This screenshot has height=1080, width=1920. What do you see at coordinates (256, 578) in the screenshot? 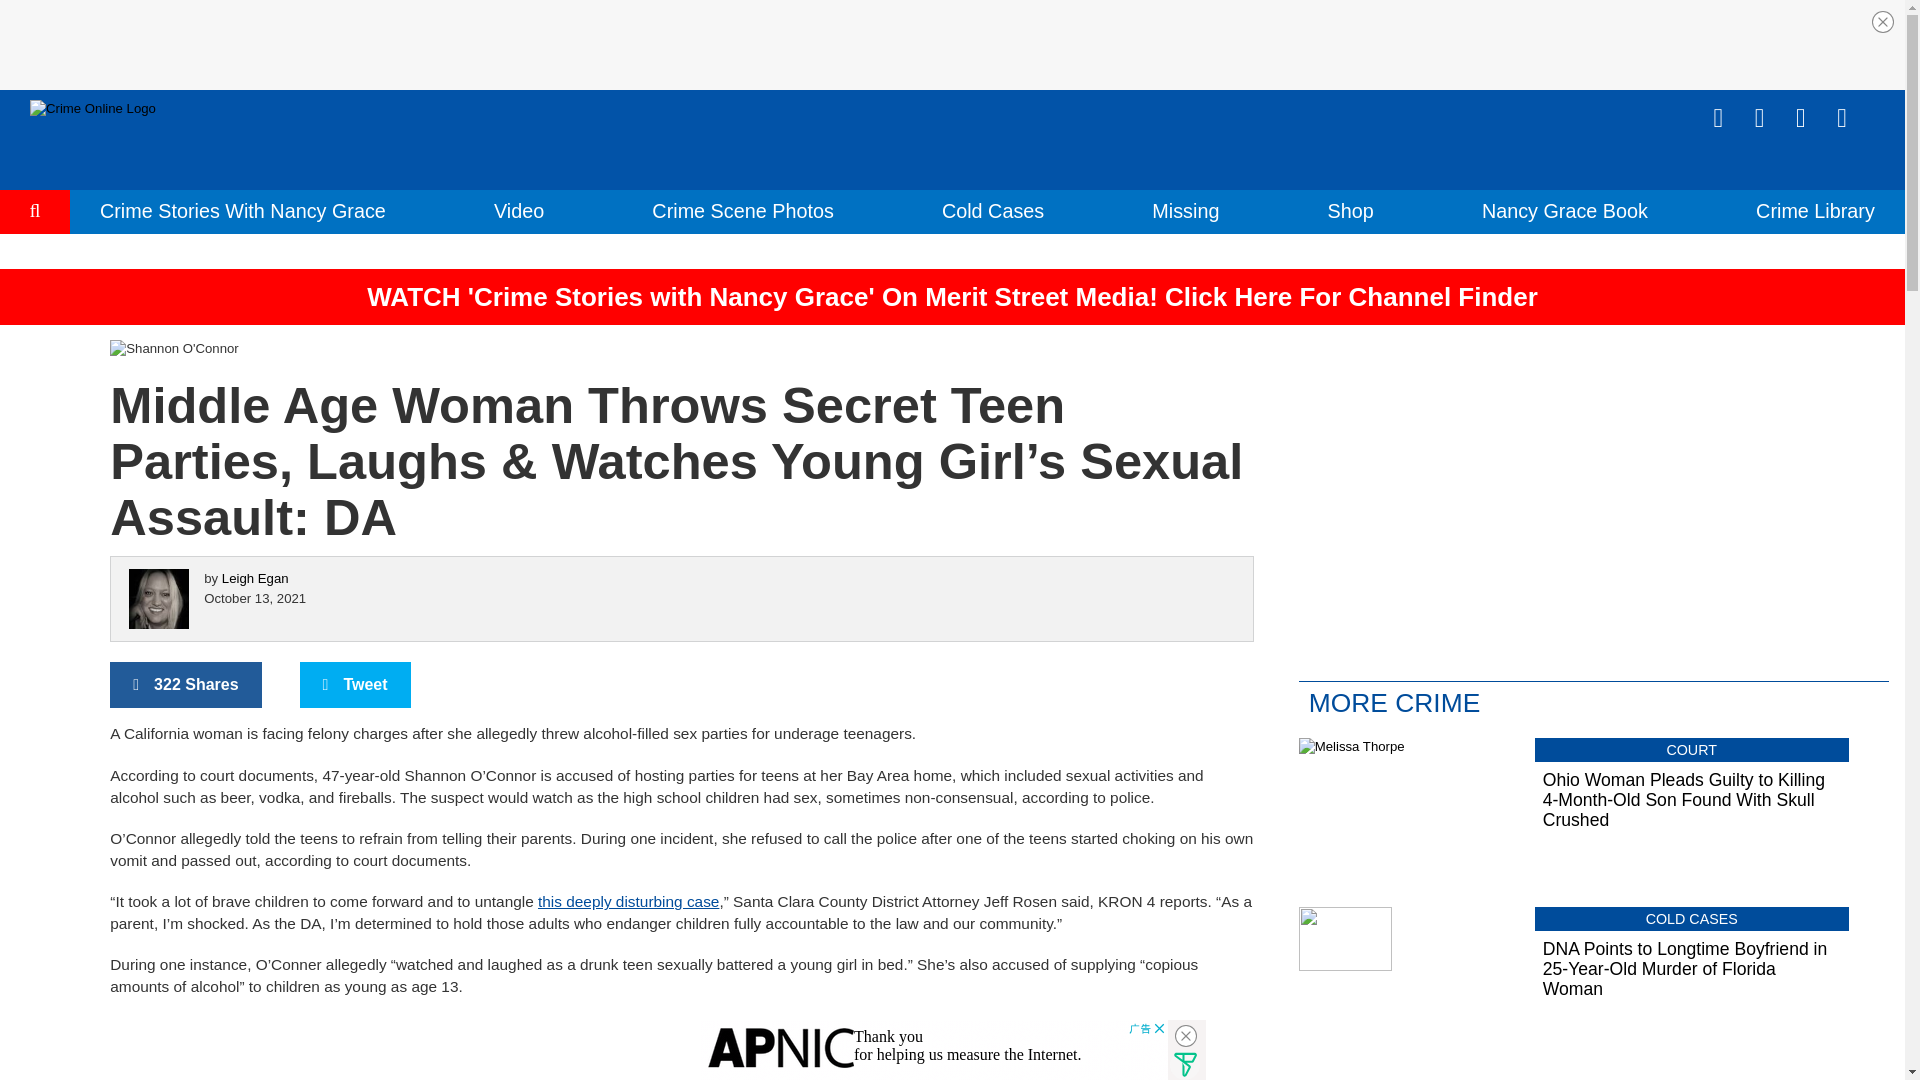
I see `Posts by Leigh Egan` at bounding box center [256, 578].